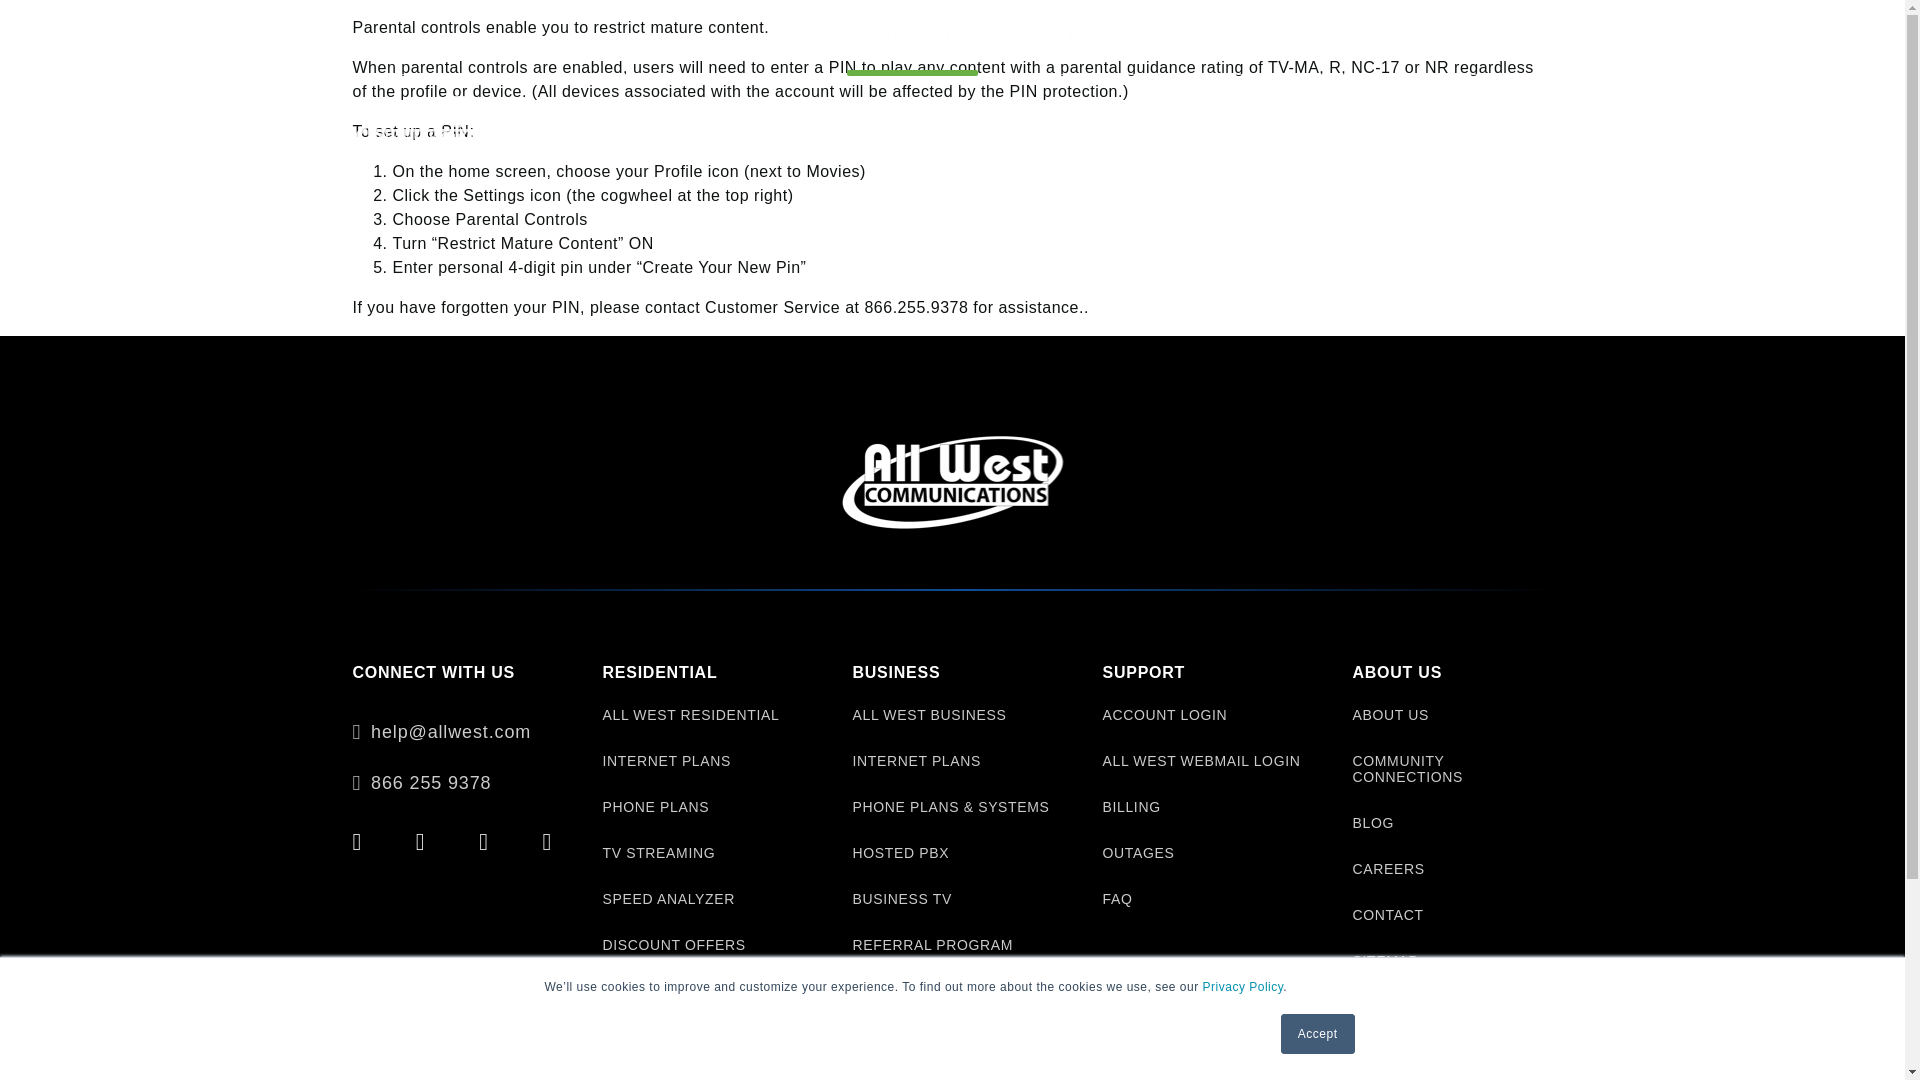 Image resolution: width=1920 pixels, height=1080 pixels. I want to click on Support, so click(1062, 128).